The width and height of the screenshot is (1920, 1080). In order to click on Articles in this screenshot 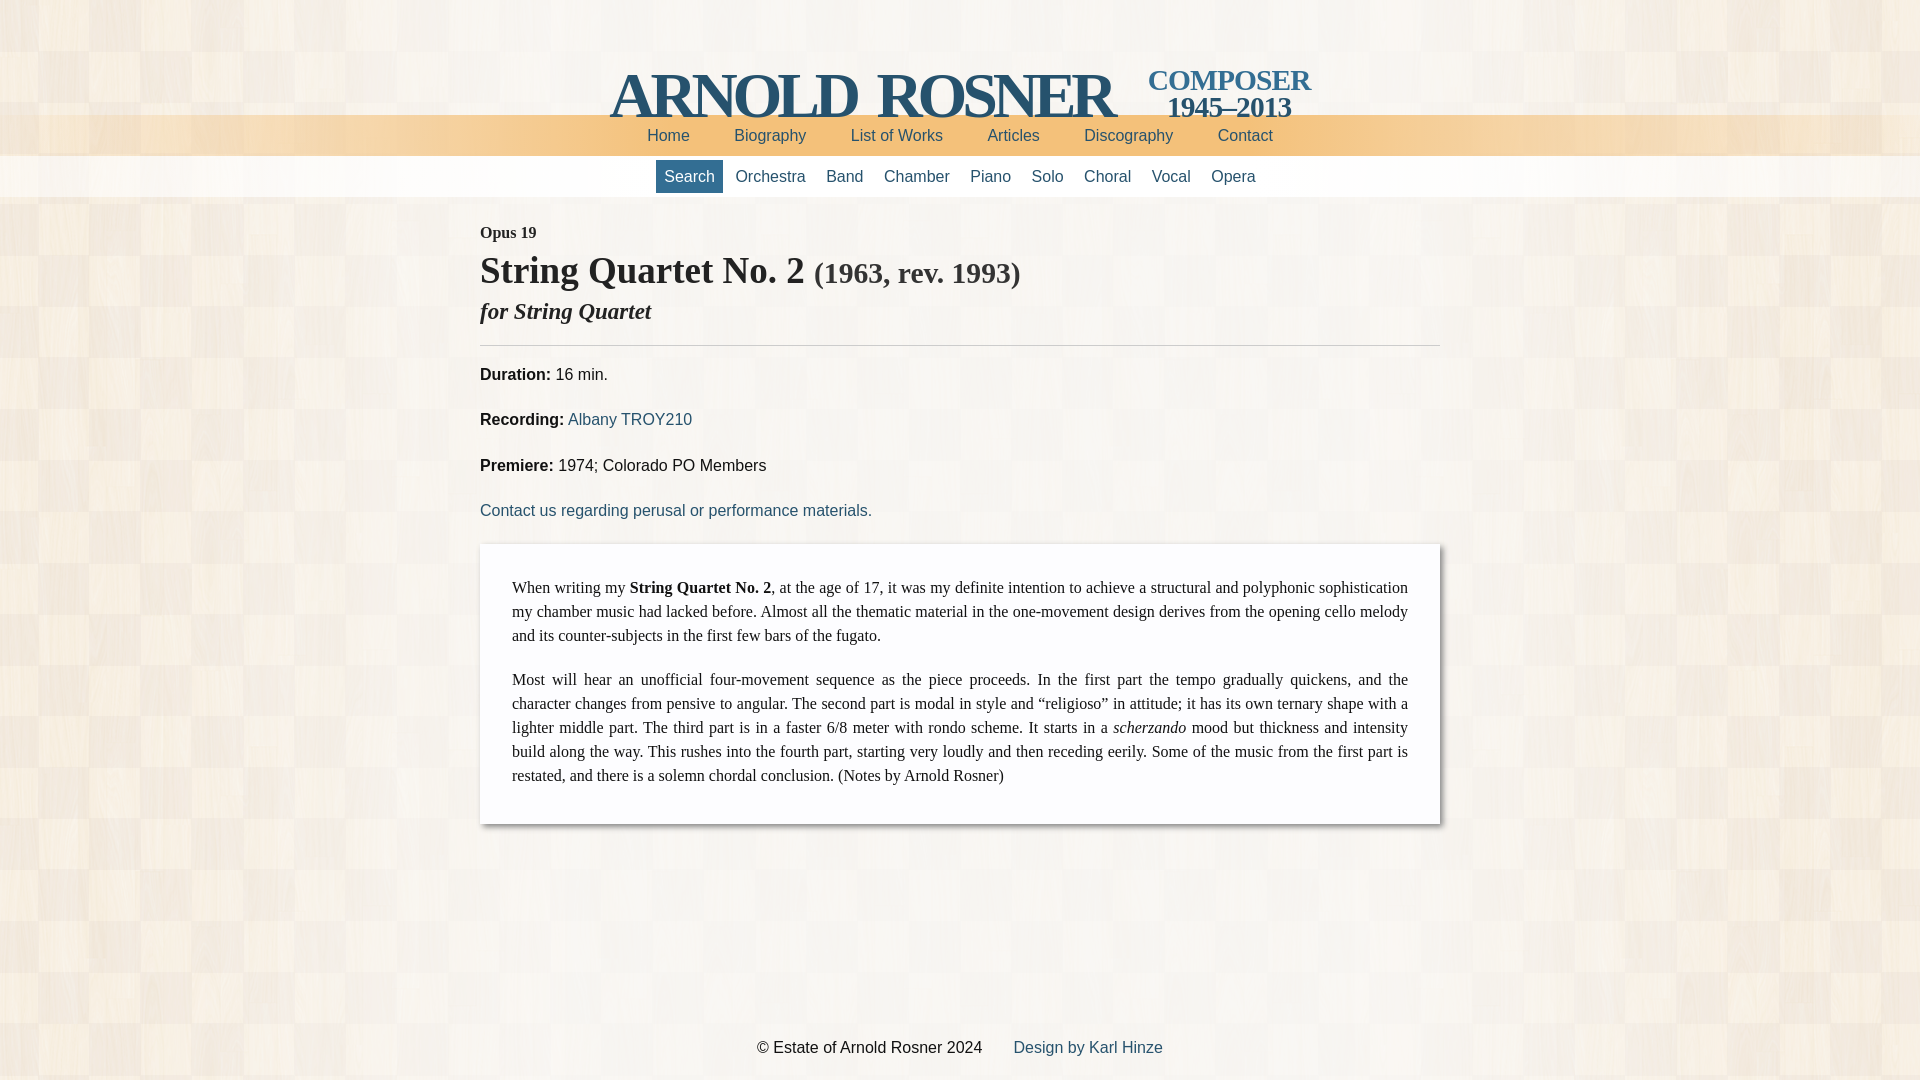, I will do `click(1013, 135)`.